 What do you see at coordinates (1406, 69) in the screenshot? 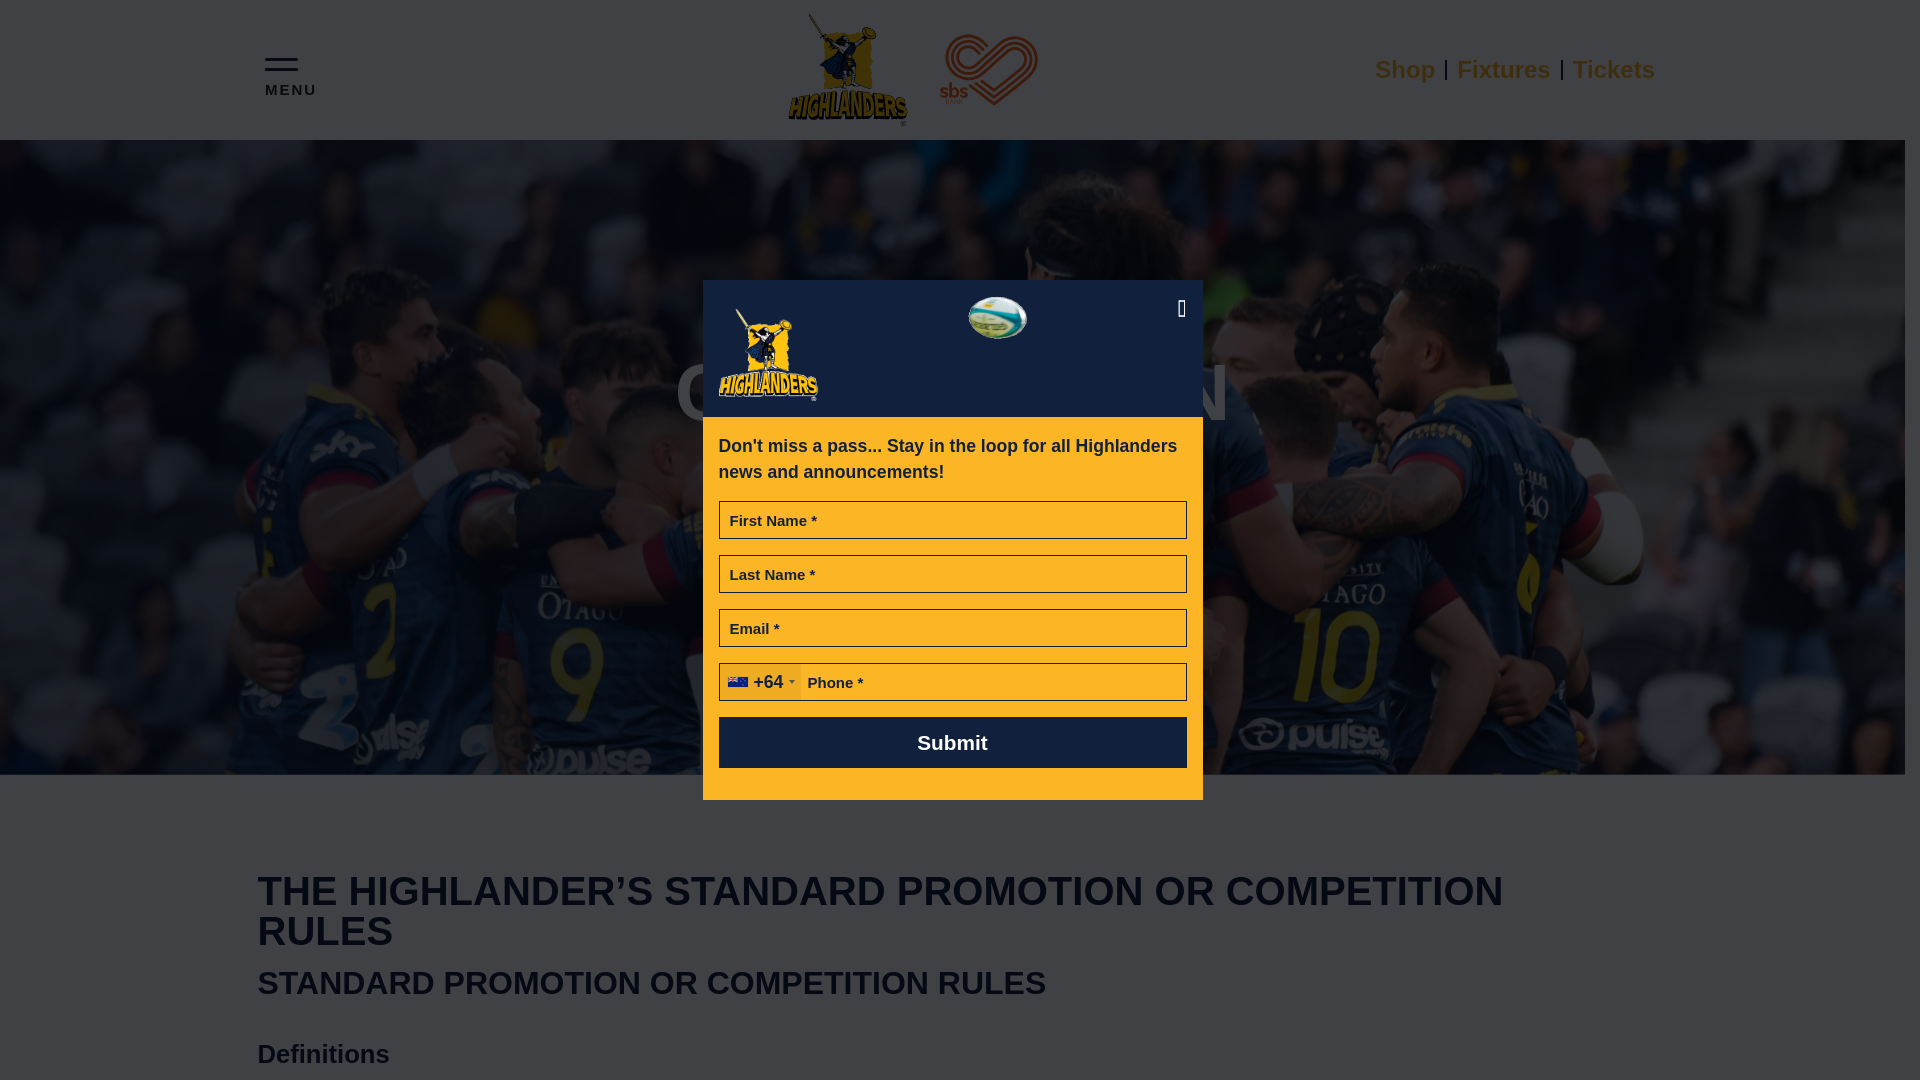
I see `Shop` at bounding box center [1406, 69].